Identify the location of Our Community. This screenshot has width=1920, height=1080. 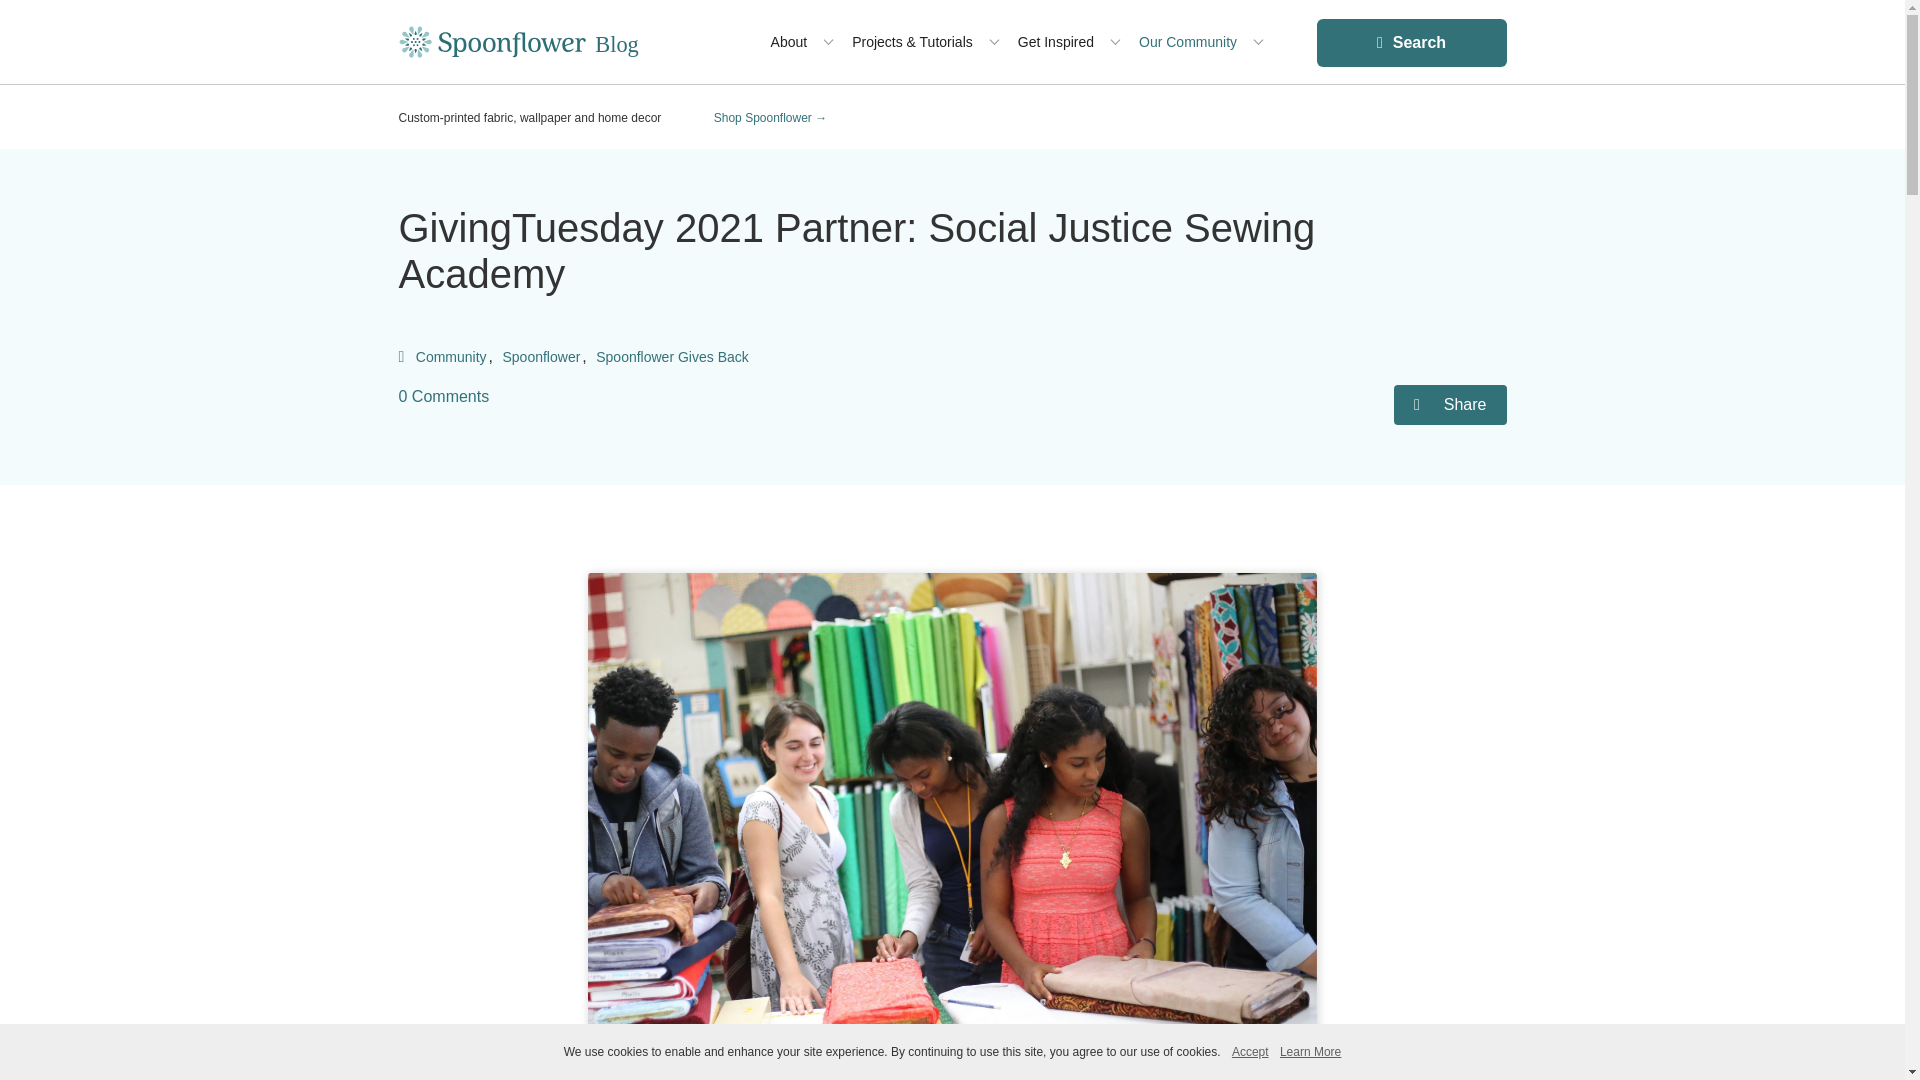
(1187, 42).